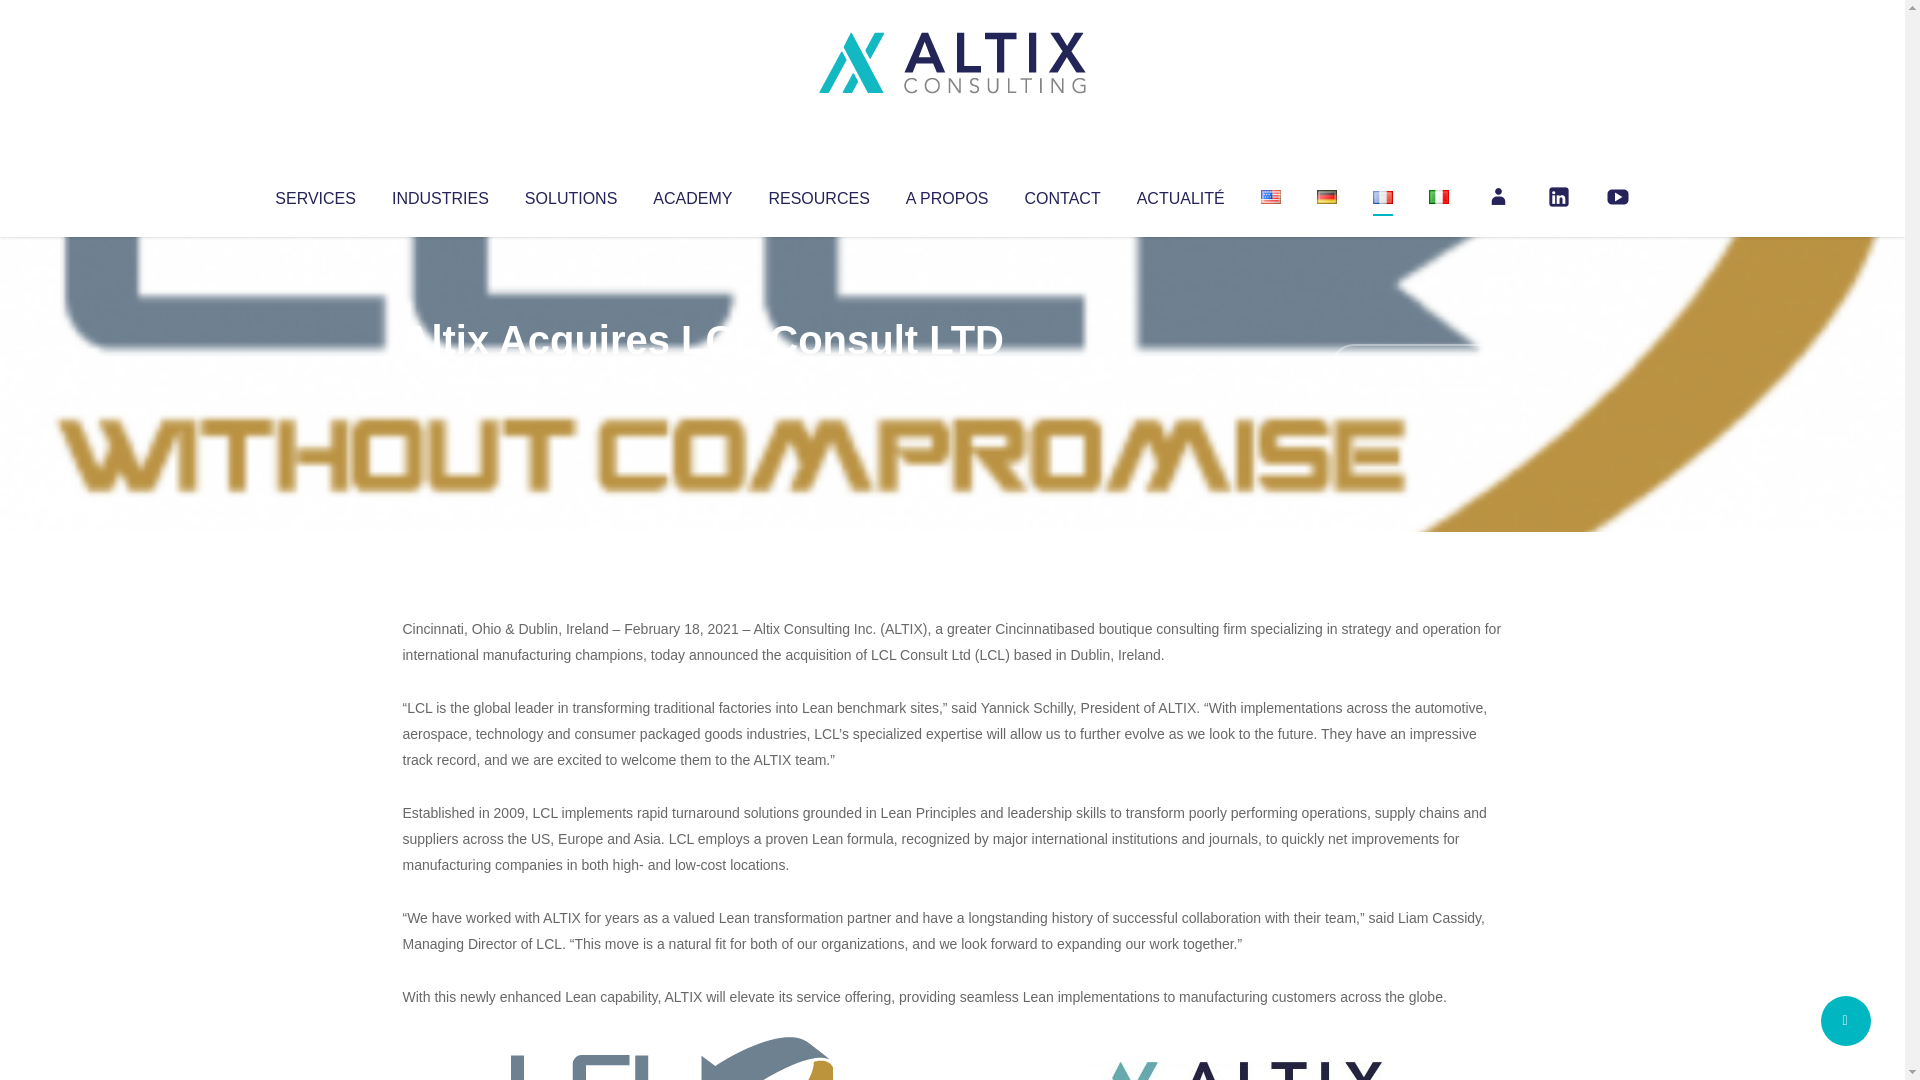 This screenshot has width=1920, height=1080. What do you see at coordinates (440, 380) in the screenshot?
I see `Articles par Altix` at bounding box center [440, 380].